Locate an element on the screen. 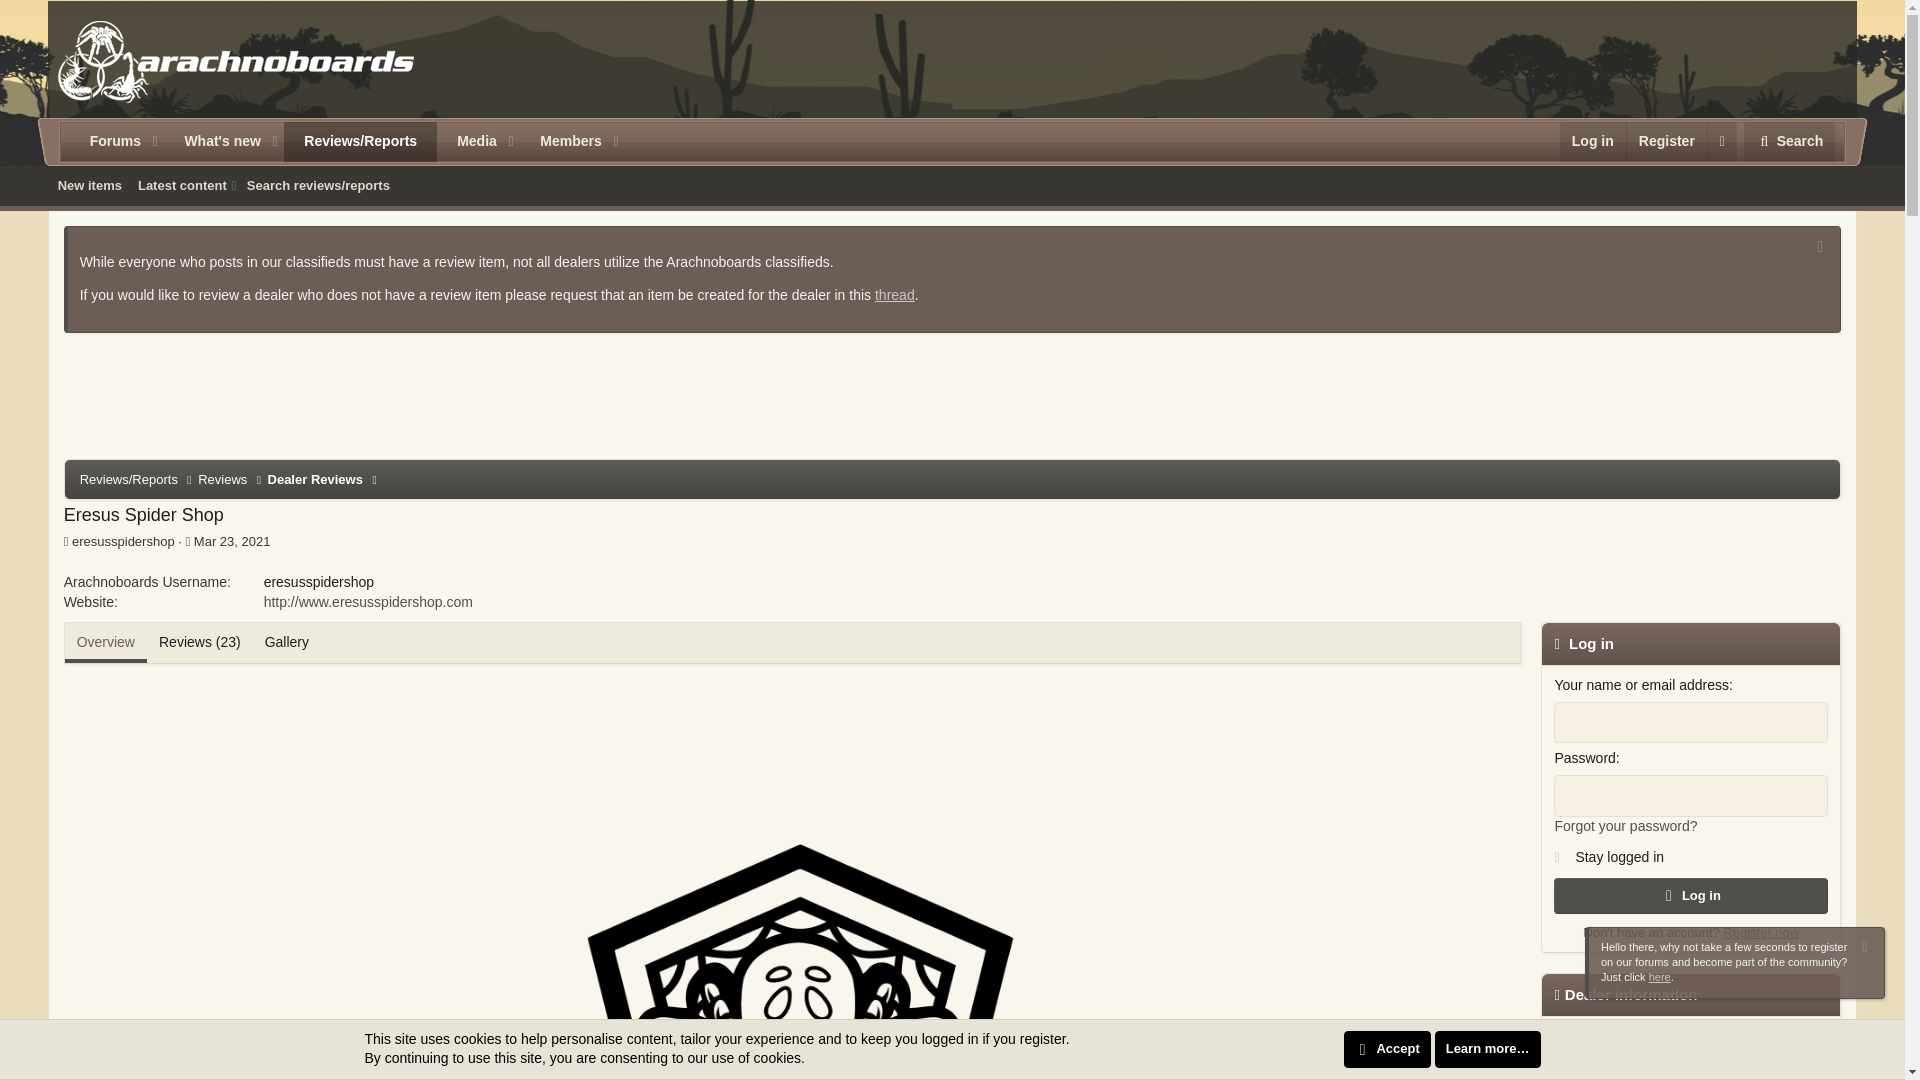  Search is located at coordinates (1789, 142).